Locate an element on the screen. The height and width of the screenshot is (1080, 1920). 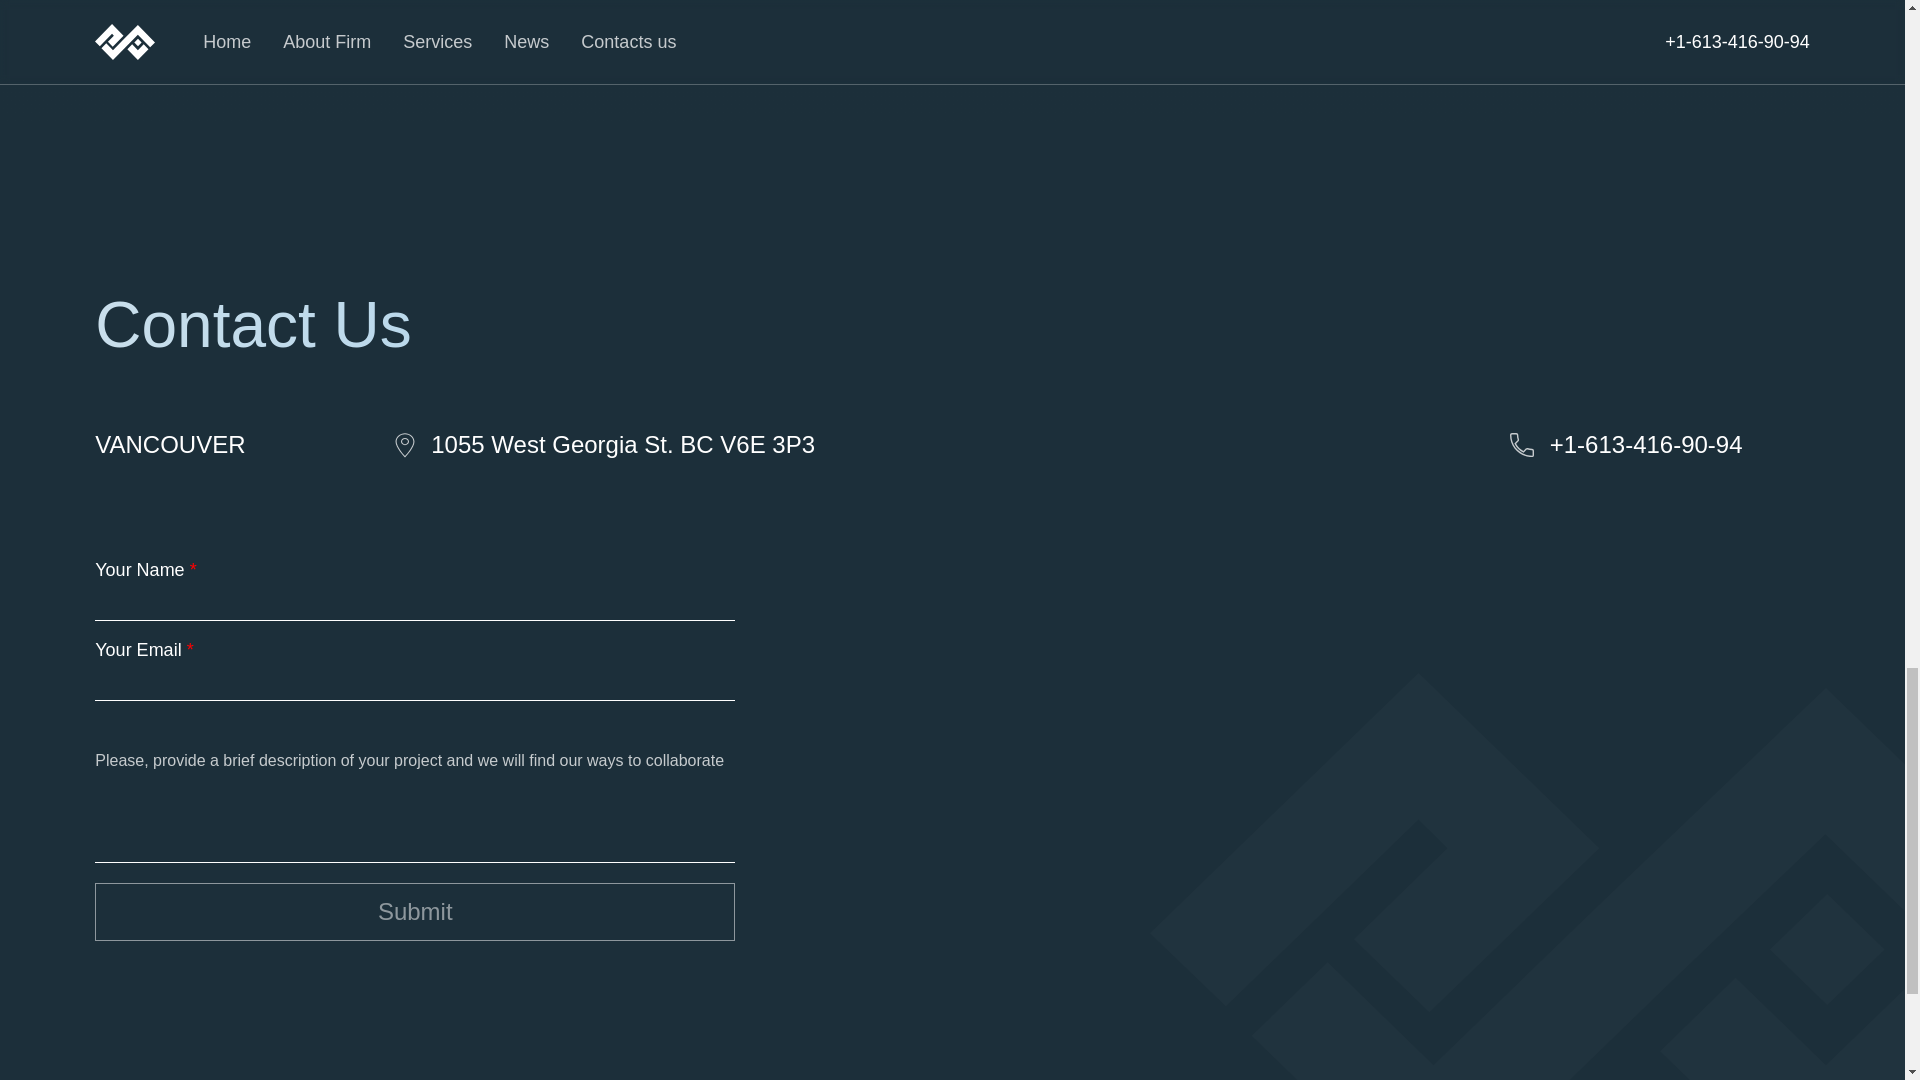
Submit is located at coordinates (414, 912).